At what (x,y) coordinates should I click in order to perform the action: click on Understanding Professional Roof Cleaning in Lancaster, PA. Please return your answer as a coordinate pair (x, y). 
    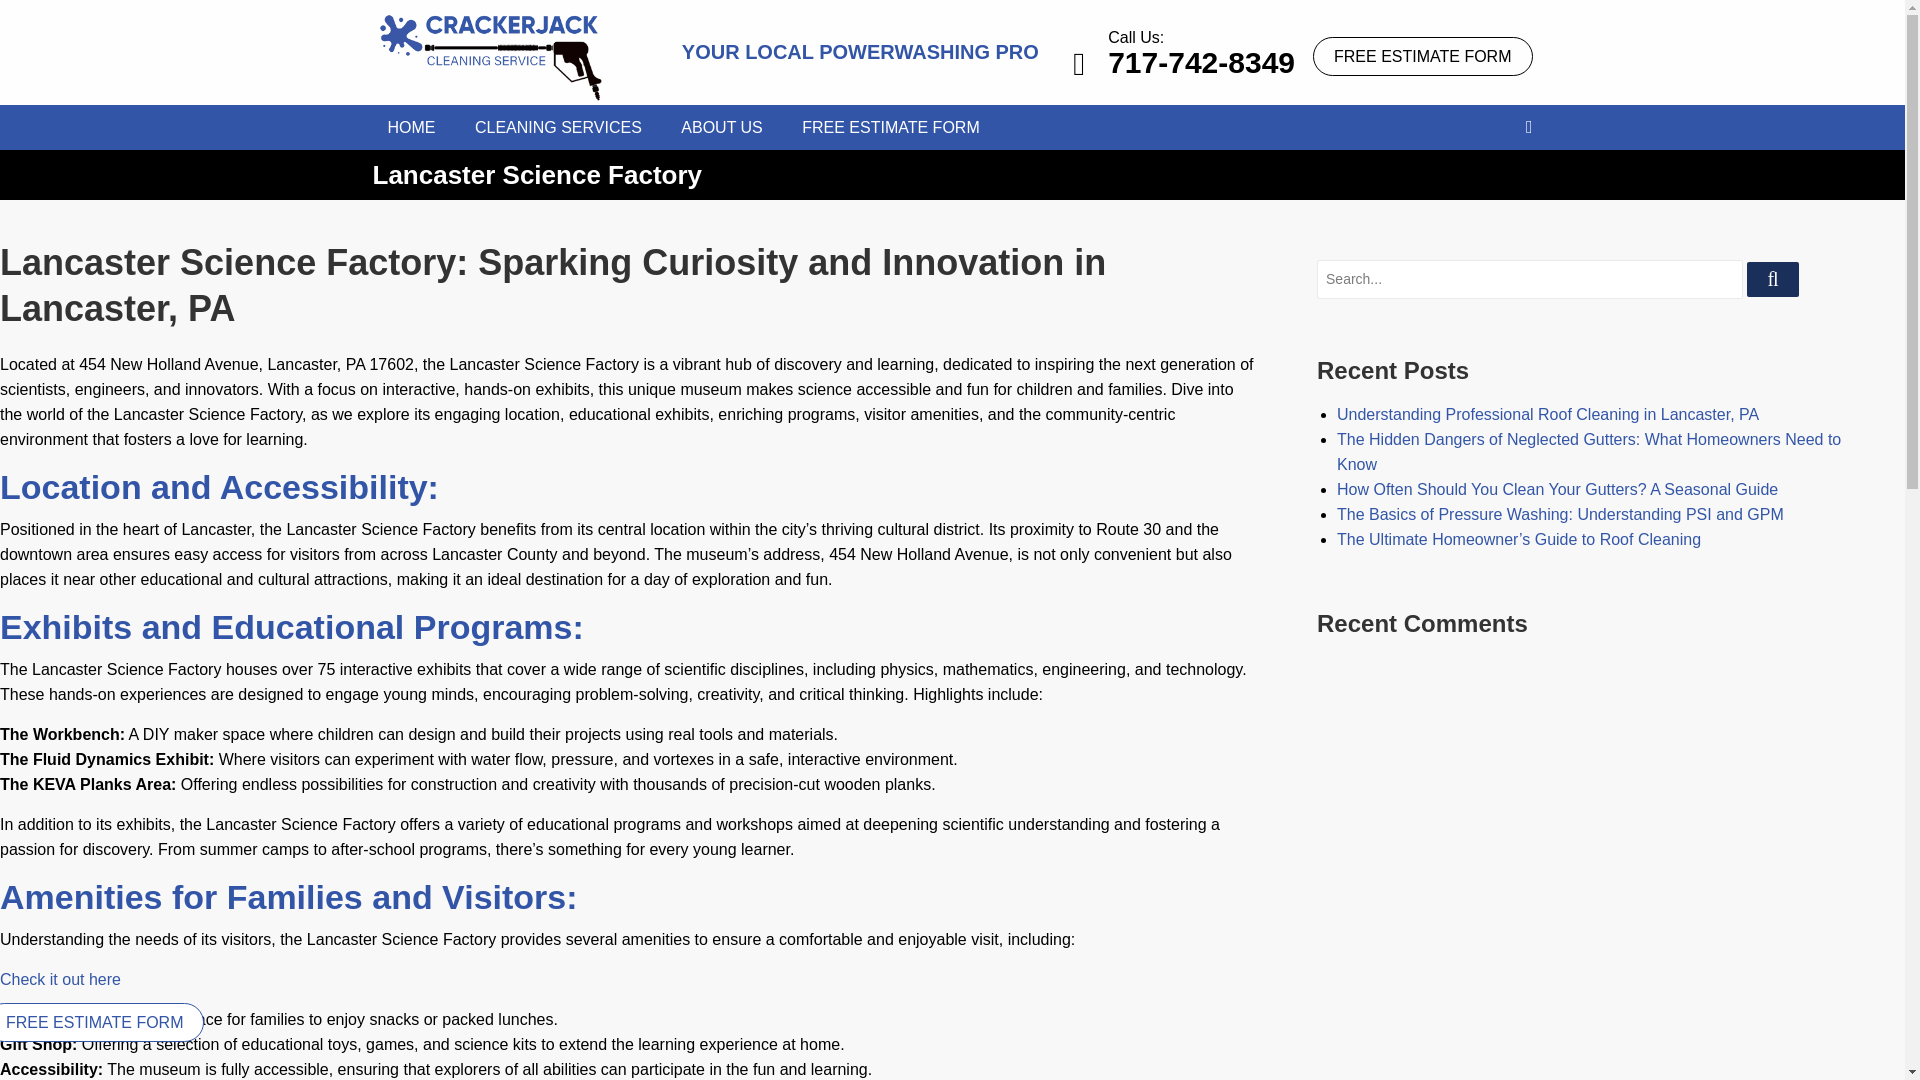
    Looking at the image, I should click on (1547, 414).